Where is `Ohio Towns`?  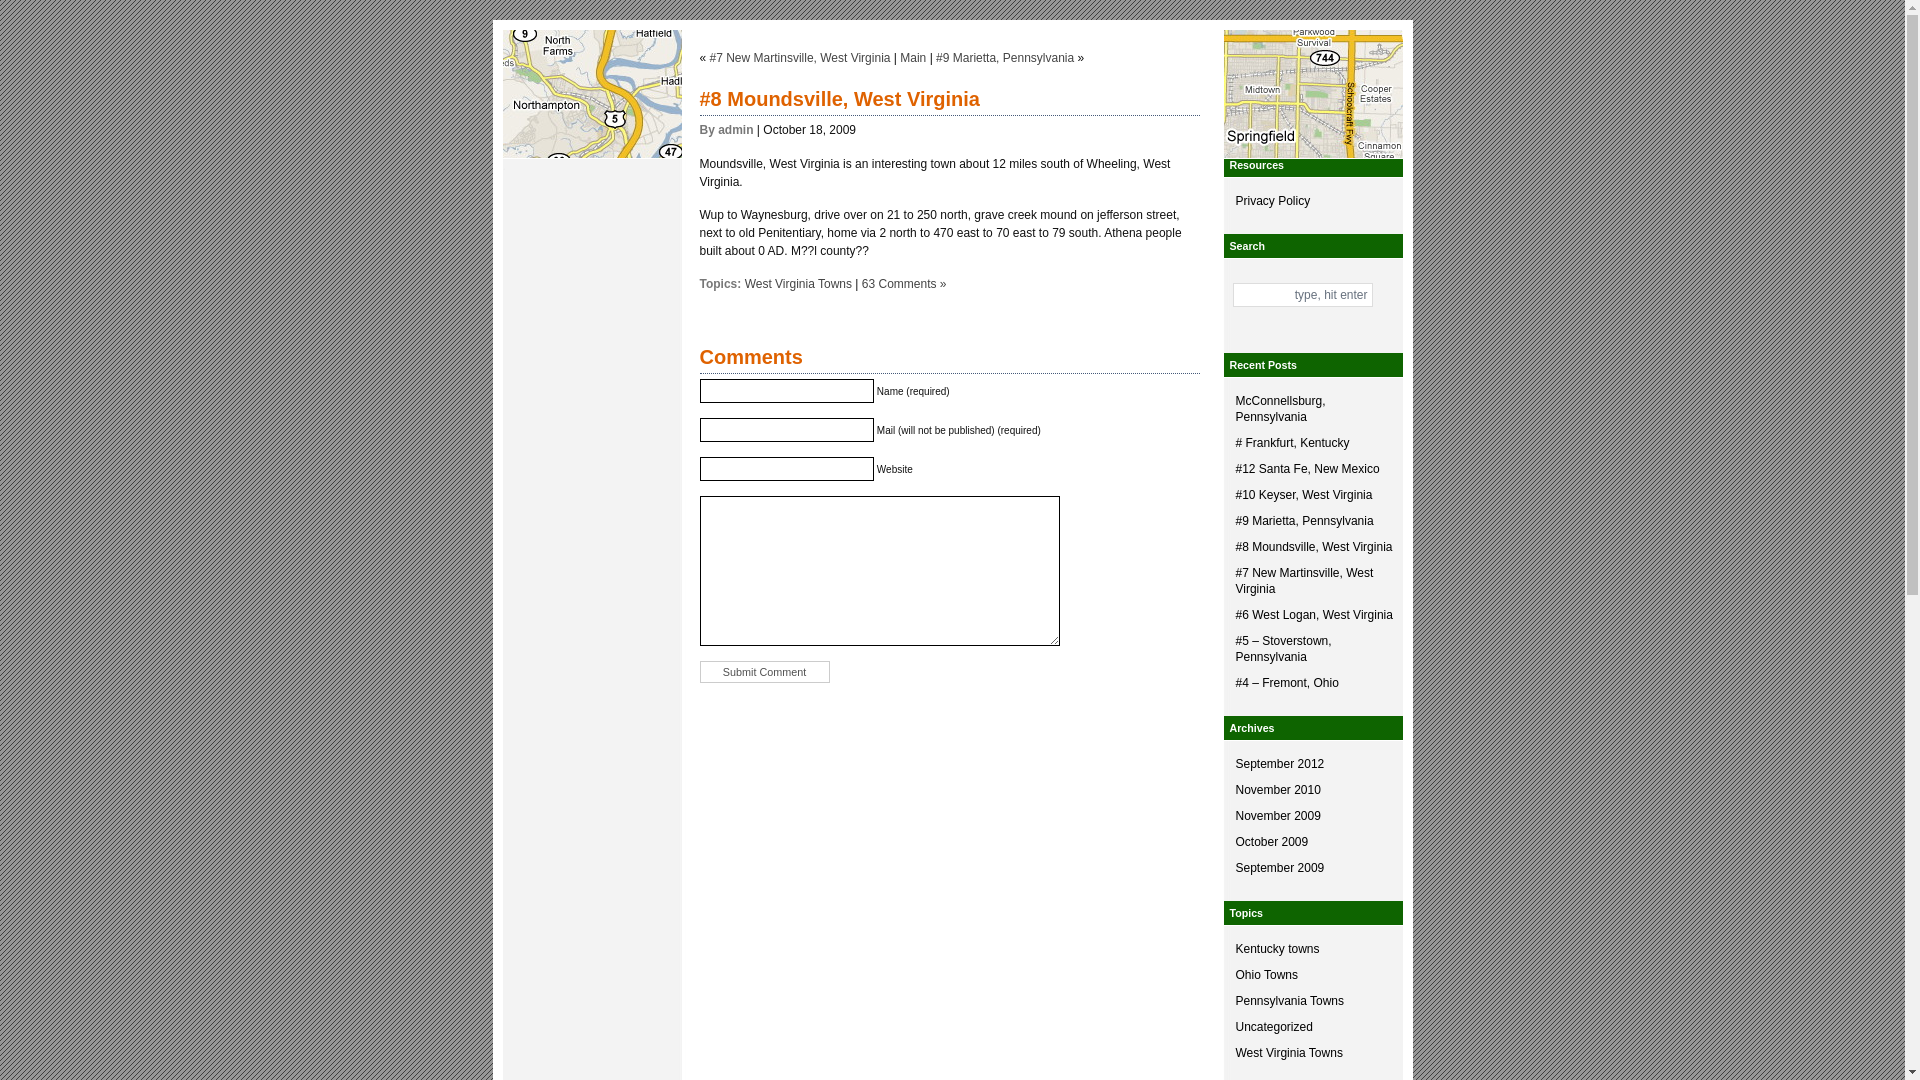 Ohio Towns is located at coordinates (1314, 975).